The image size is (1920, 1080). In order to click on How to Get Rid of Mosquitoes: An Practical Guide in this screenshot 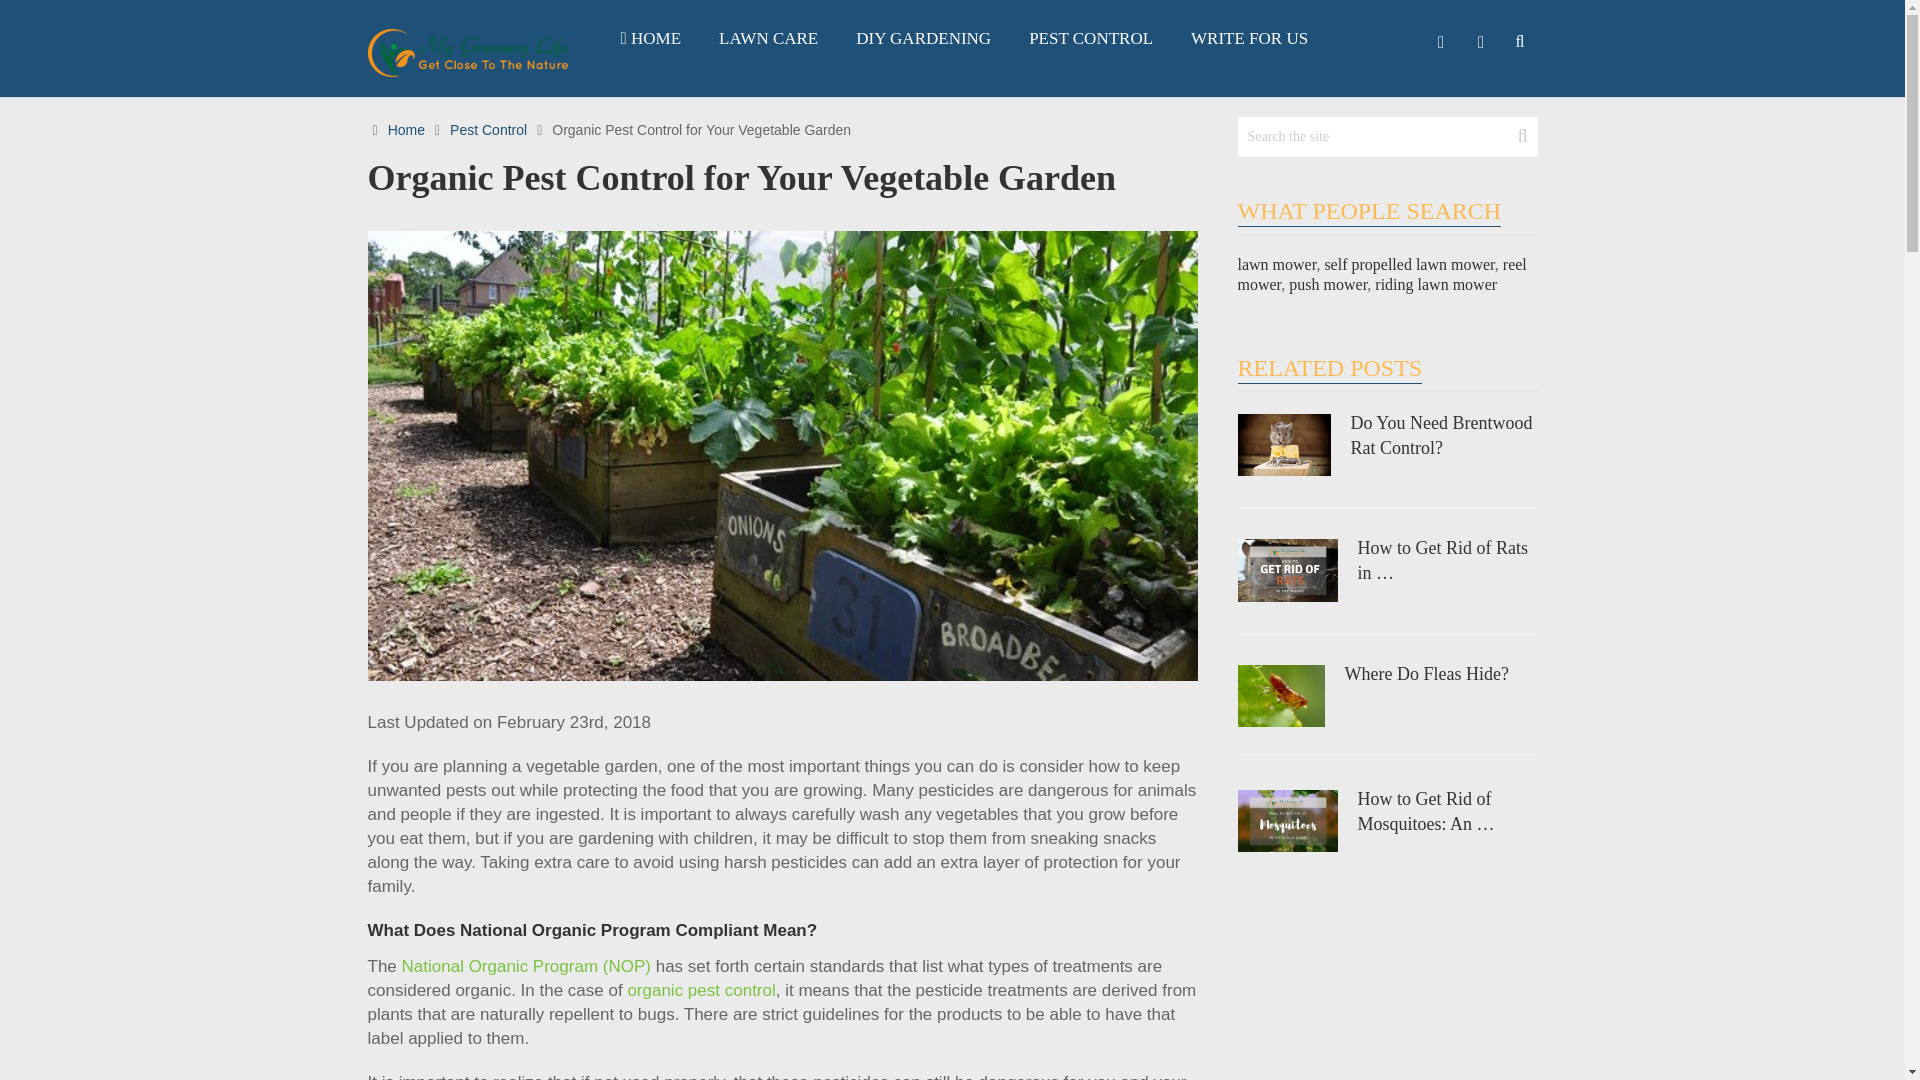, I will do `click(1388, 812)`.